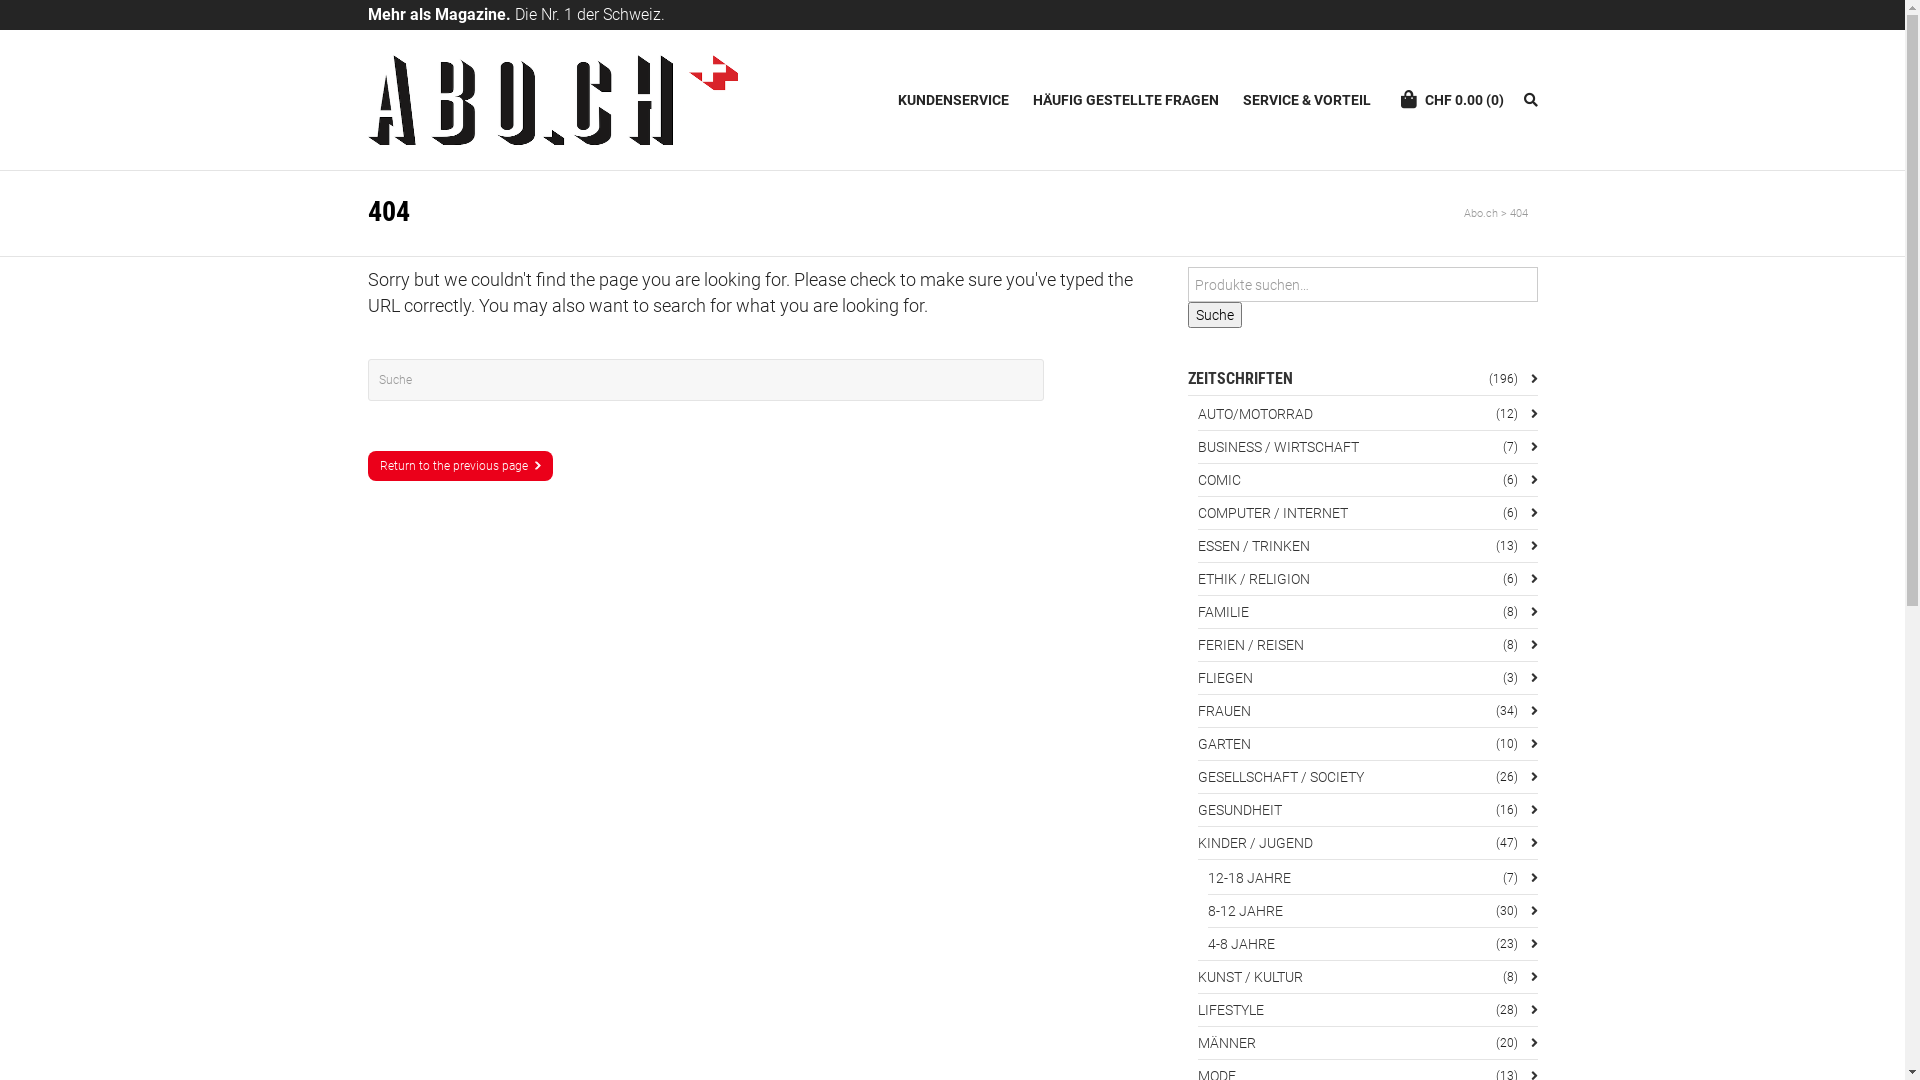 This screenshot has height=1080, width=1920. Describe the element at coordinates (1481, 214) in the screenshot. I see `Abo.ch` at that location.